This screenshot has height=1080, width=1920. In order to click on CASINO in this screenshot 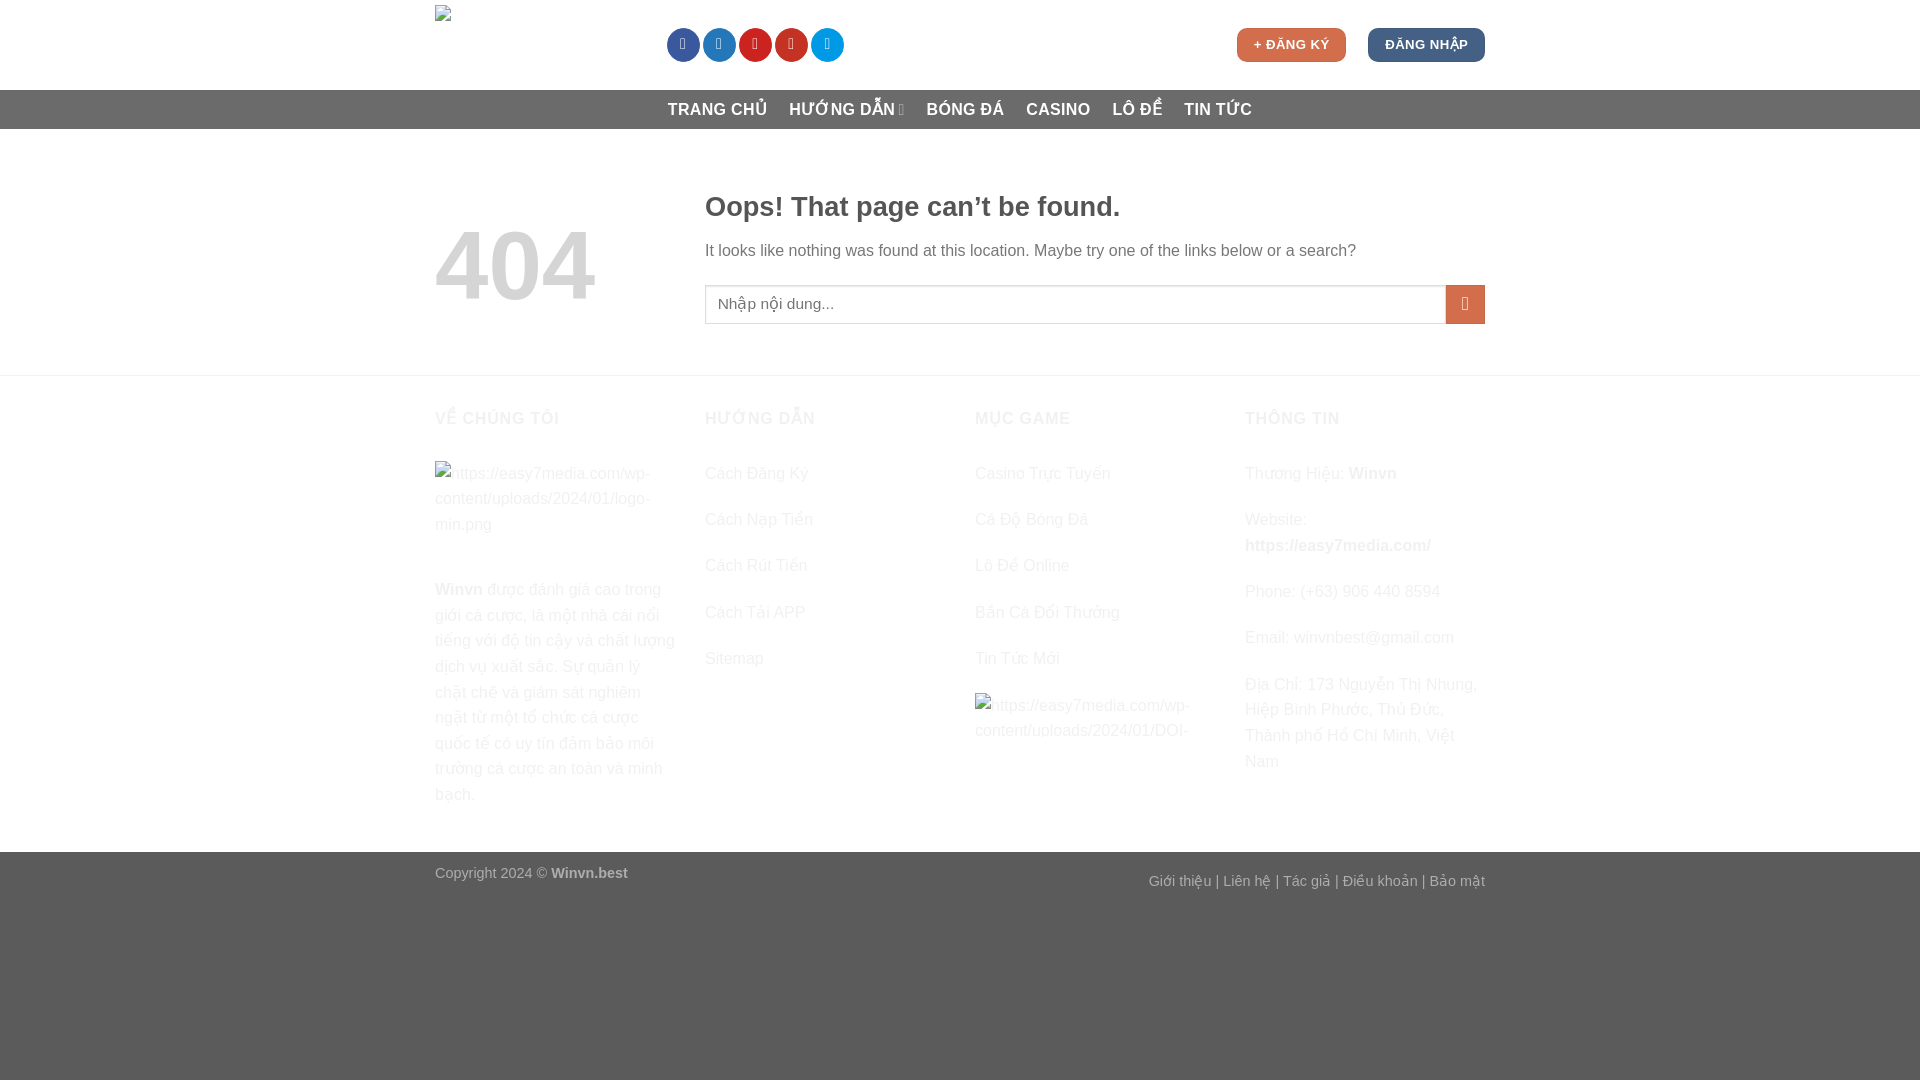, I will do `click(1058, 110)`.